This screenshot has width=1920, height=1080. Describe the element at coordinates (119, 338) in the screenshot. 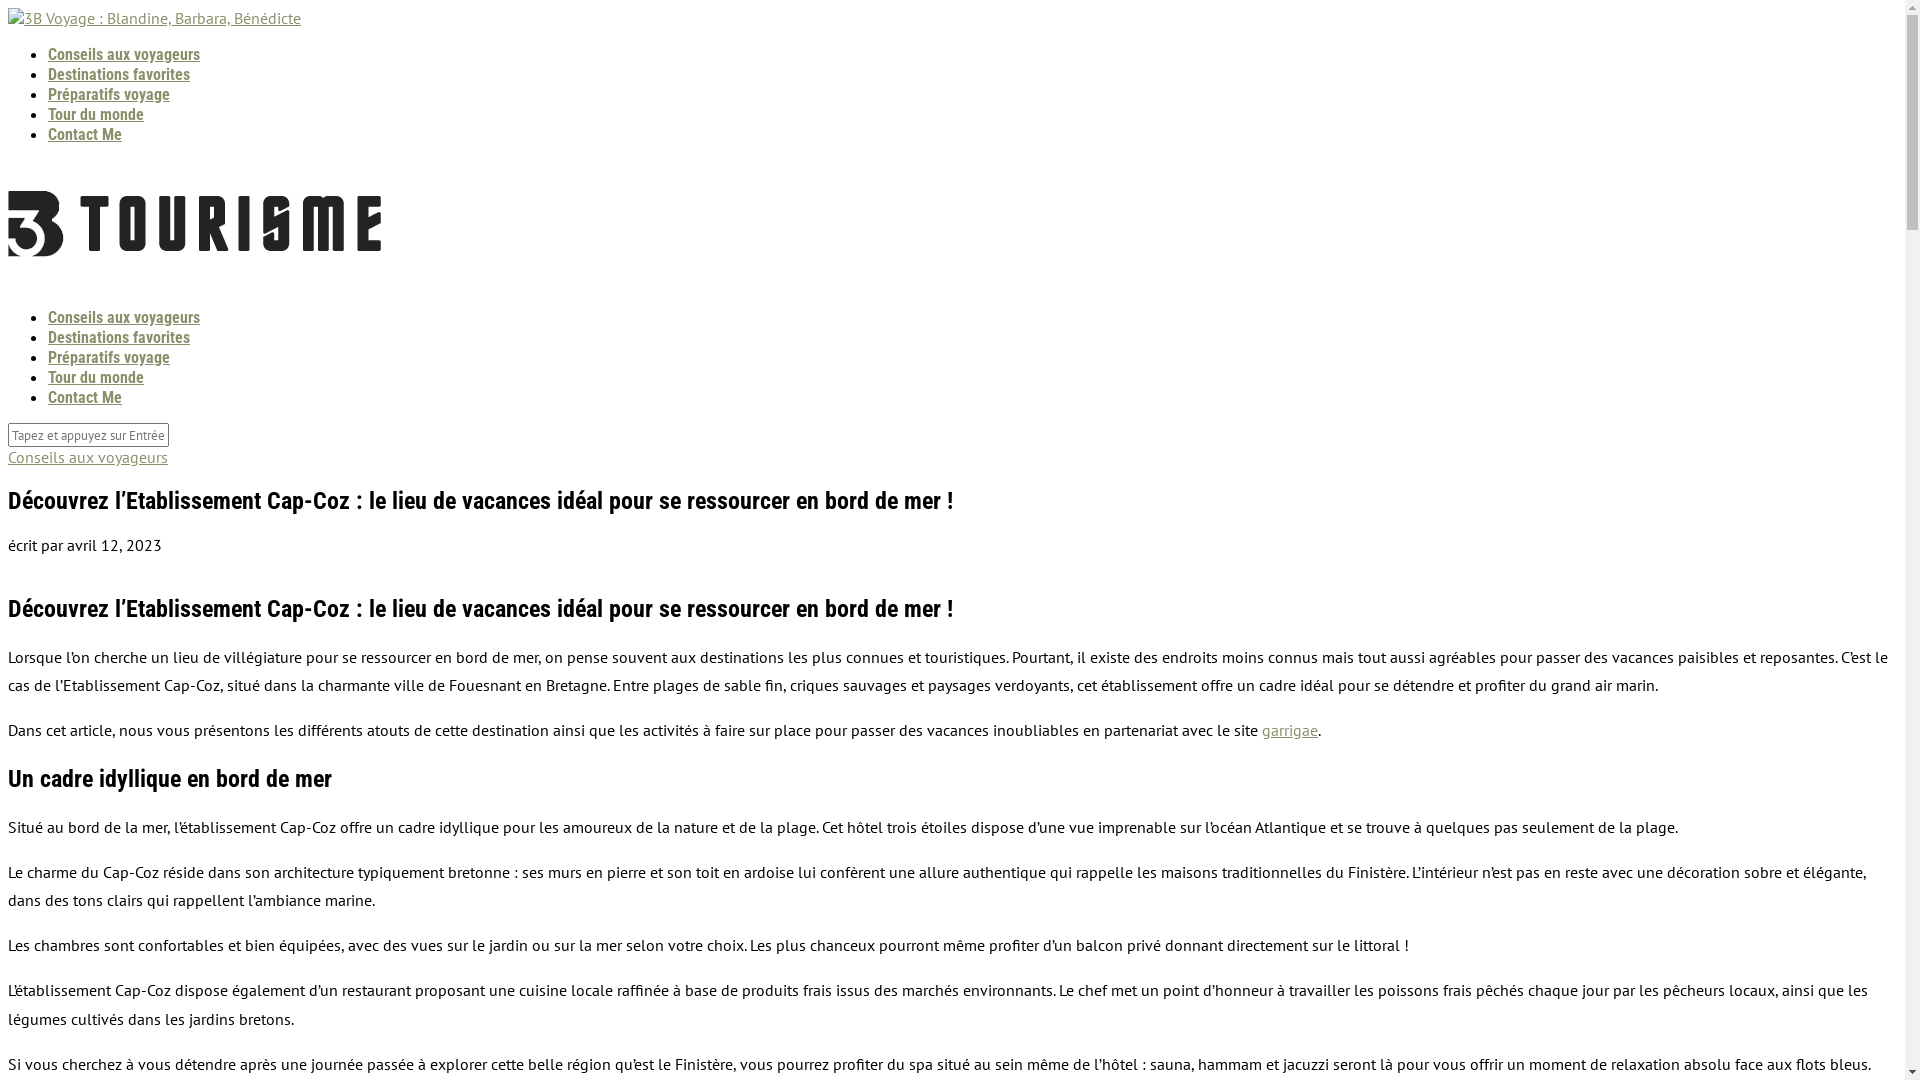

I see `Destinations favorites` at that location.